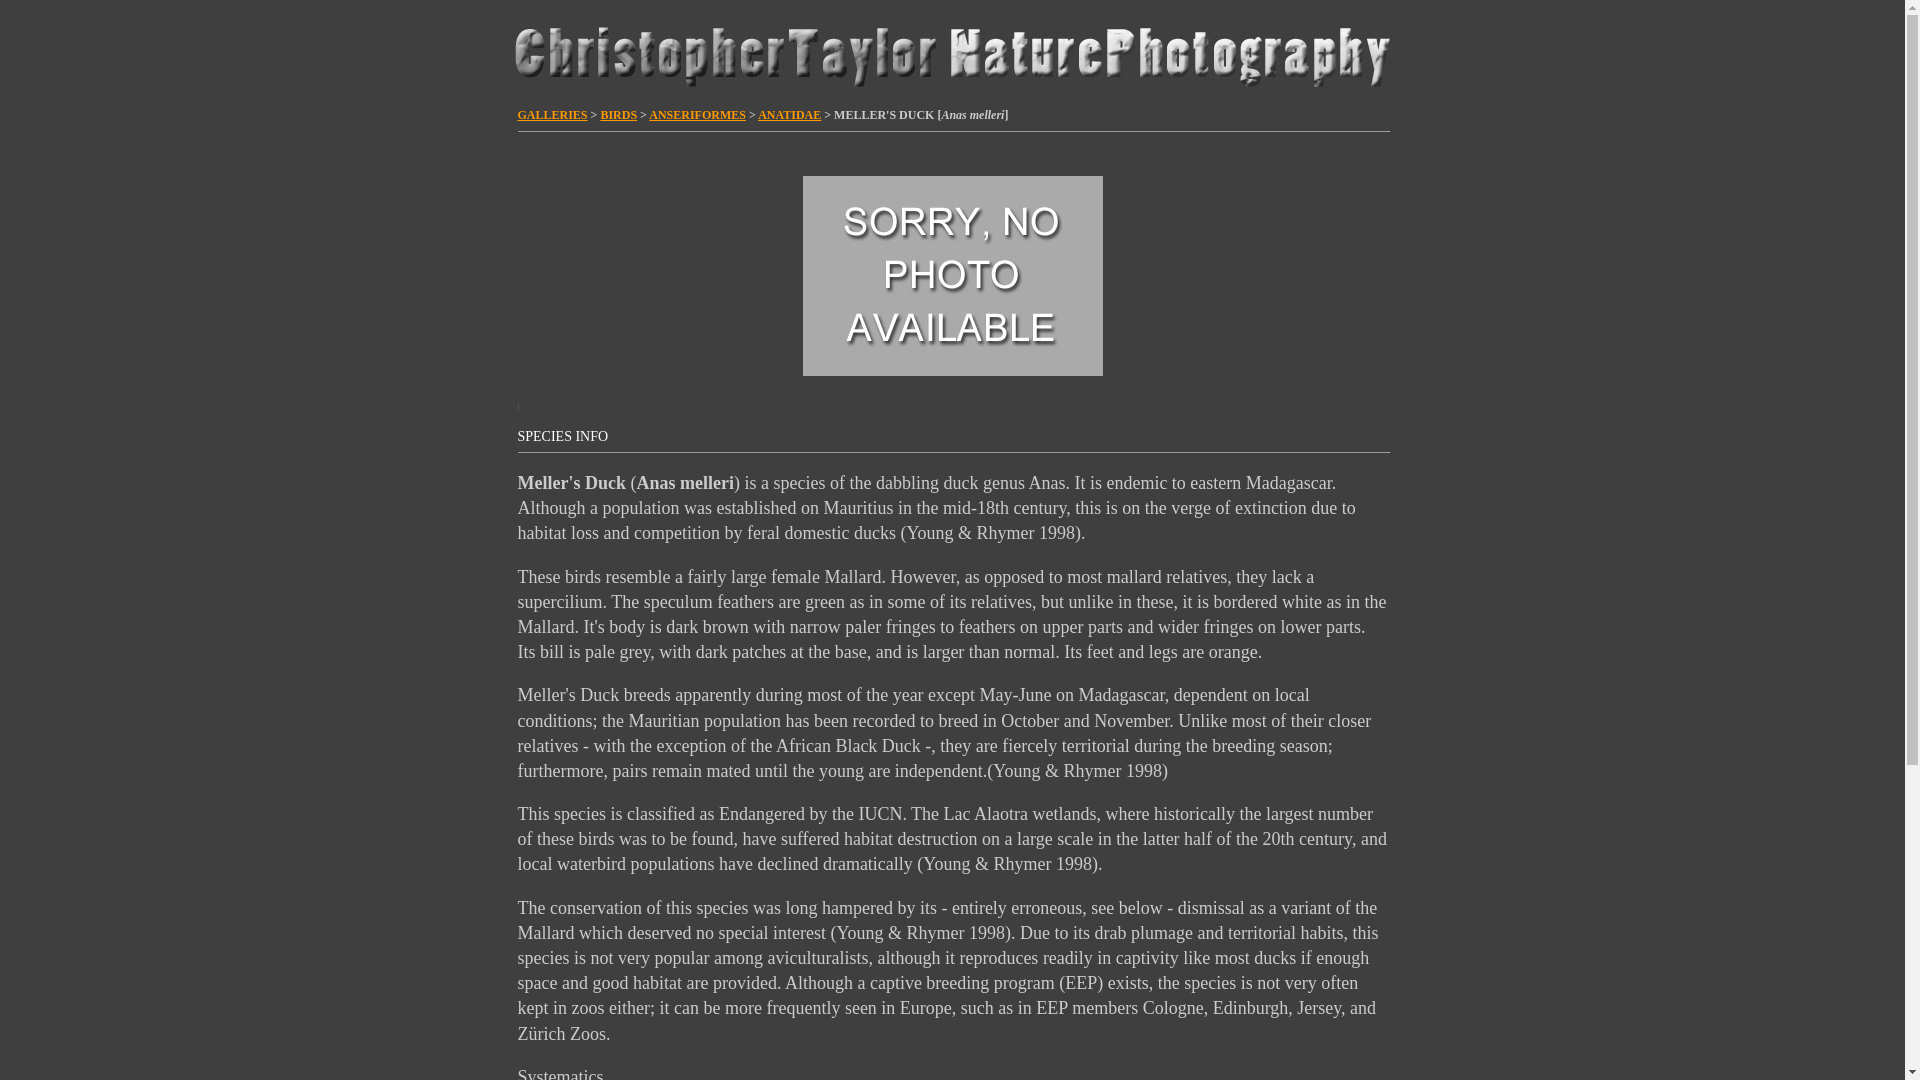  I want to click on BIRDS, so click(618, 115).